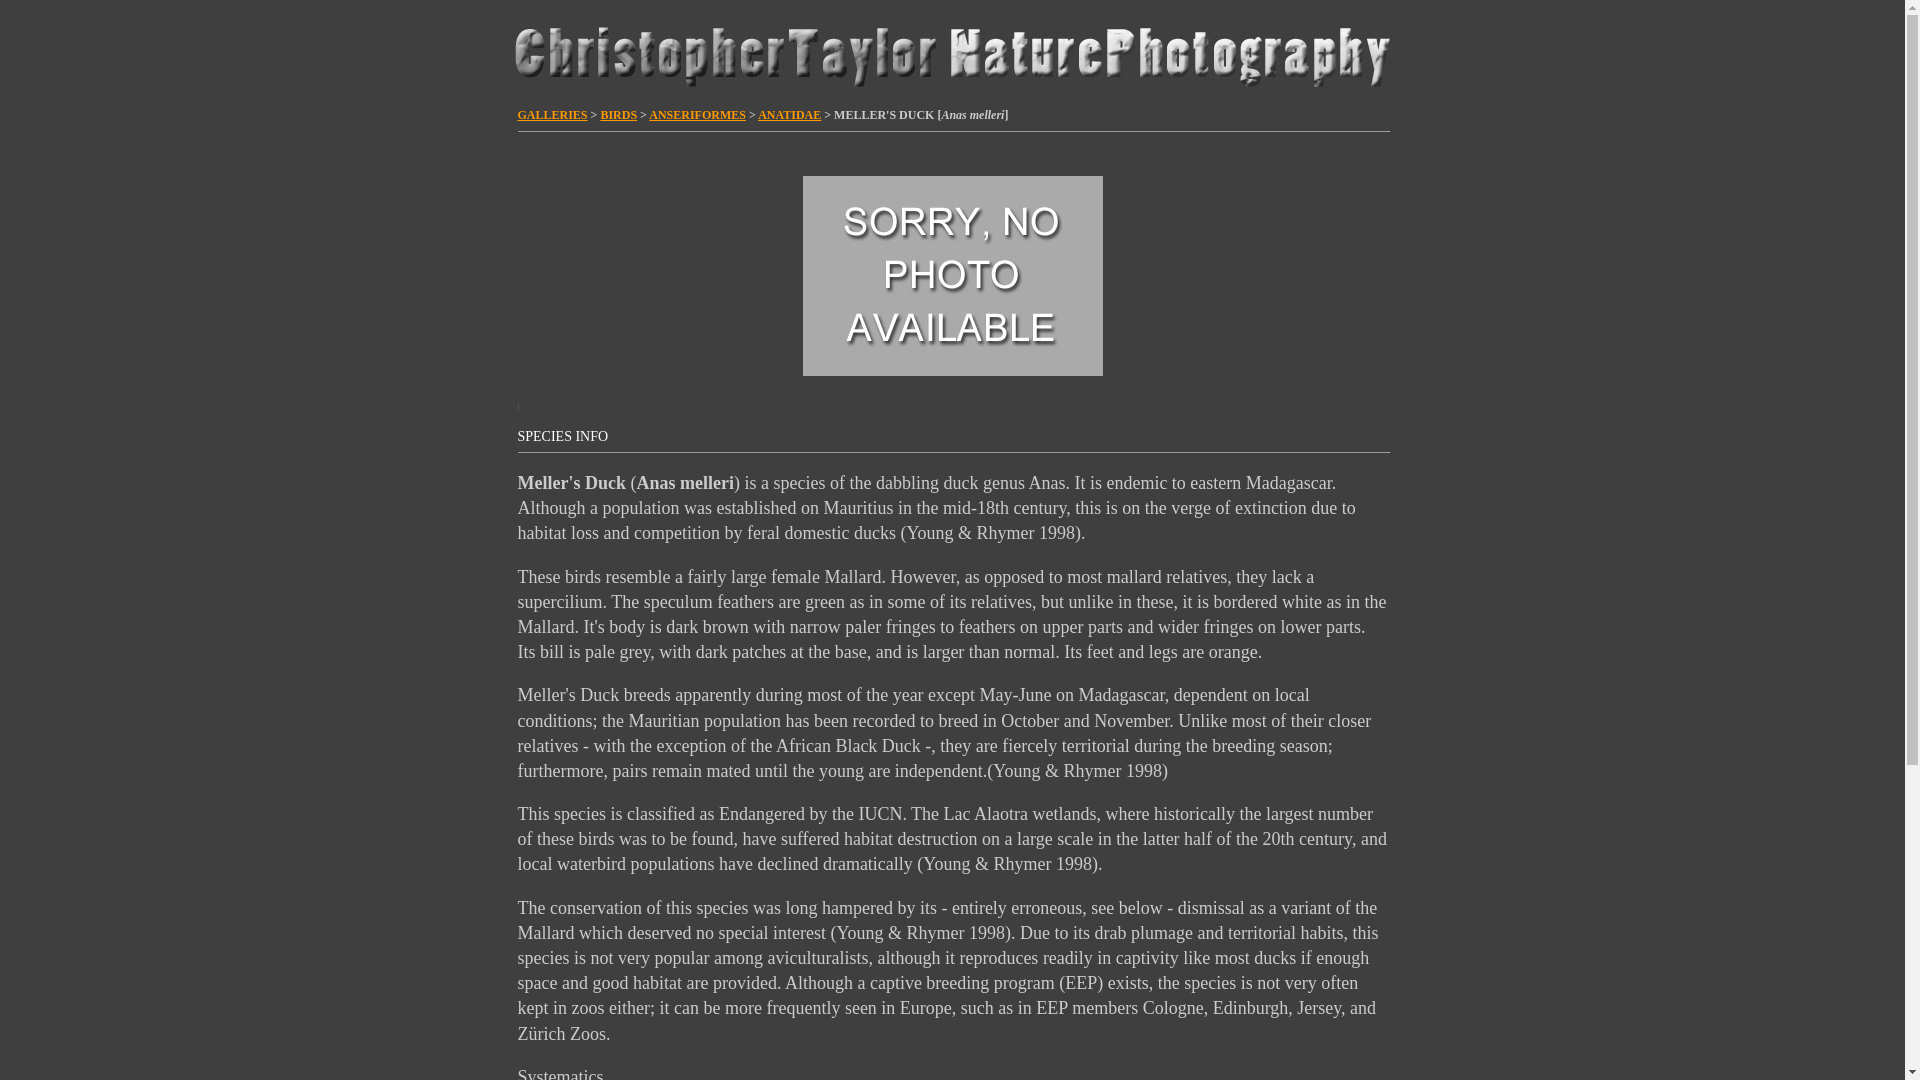  I want to click on BIRDS, so click(618, 115).